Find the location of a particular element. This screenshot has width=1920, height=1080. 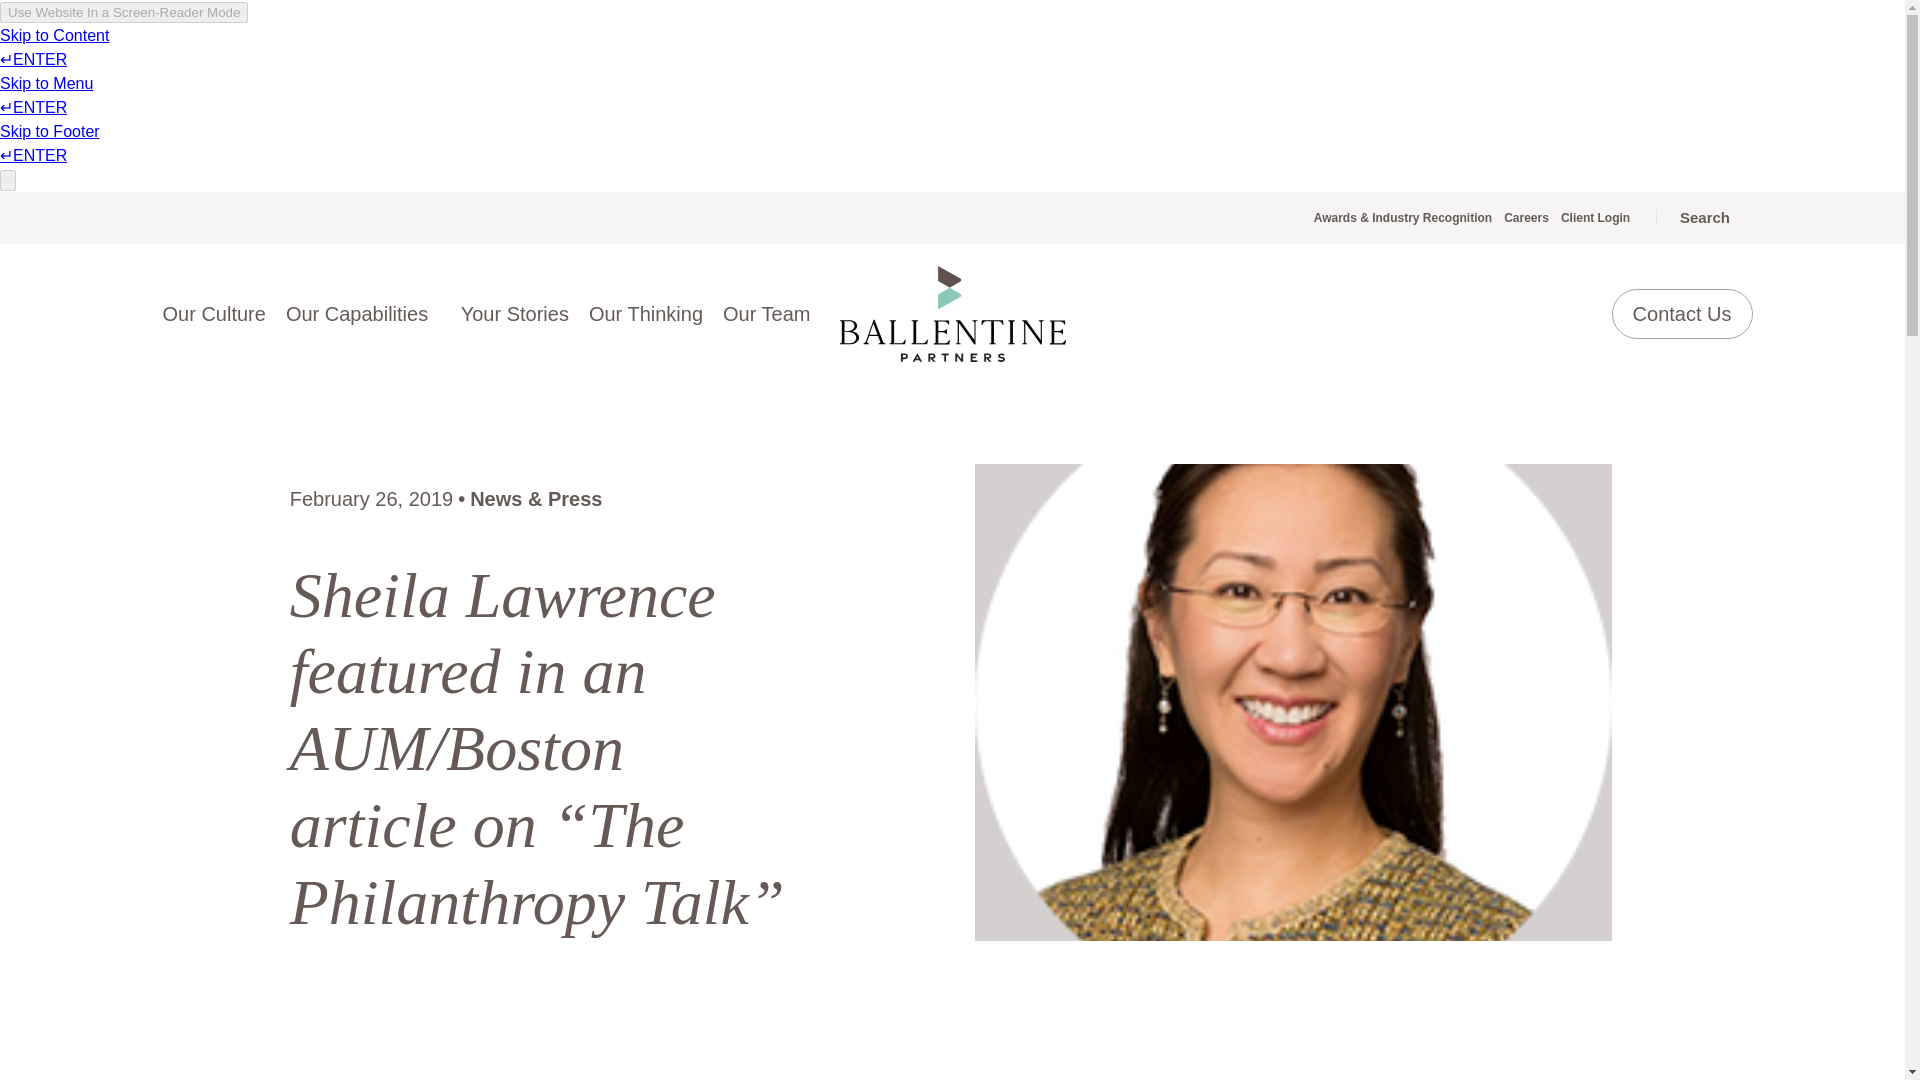

Our Thinking is located at coordinates (646, 312).